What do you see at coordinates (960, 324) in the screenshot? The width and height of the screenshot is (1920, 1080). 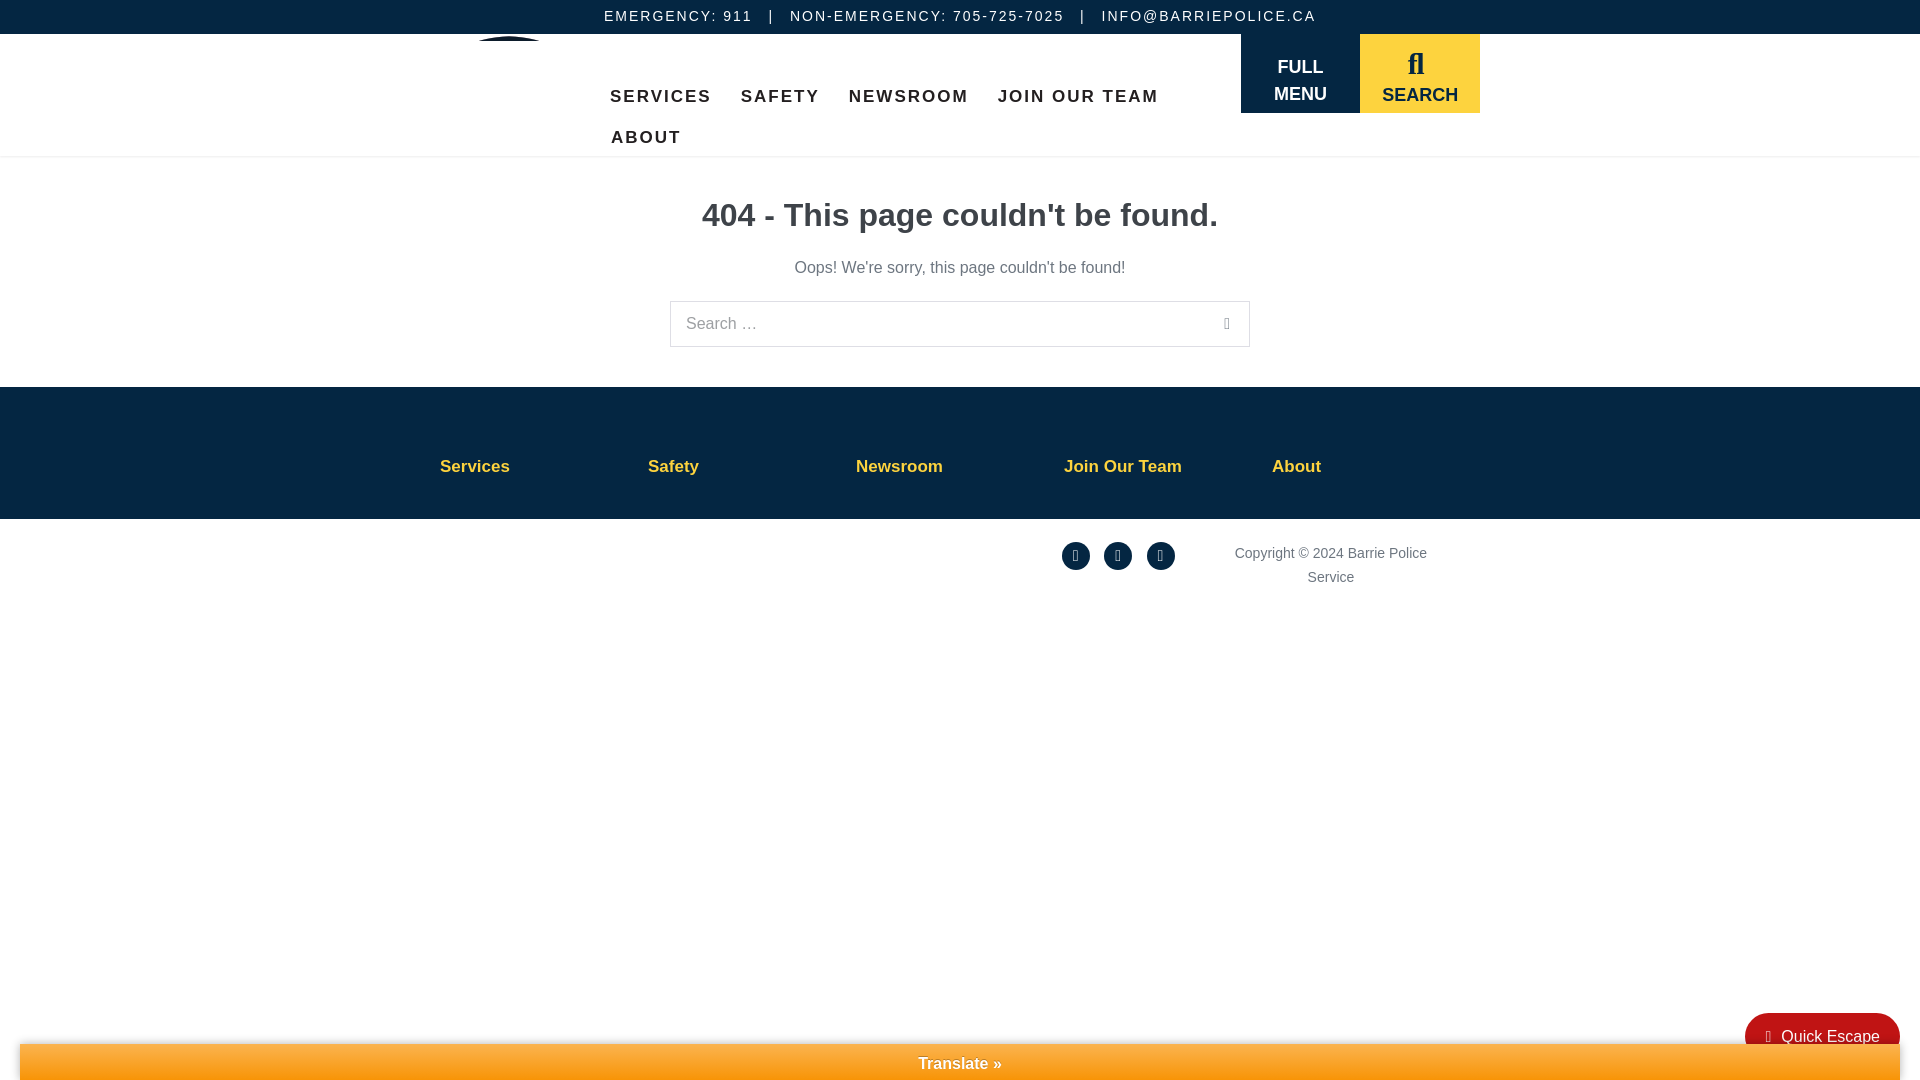 I see `Press enter to search` at bounding box center [960, 324].